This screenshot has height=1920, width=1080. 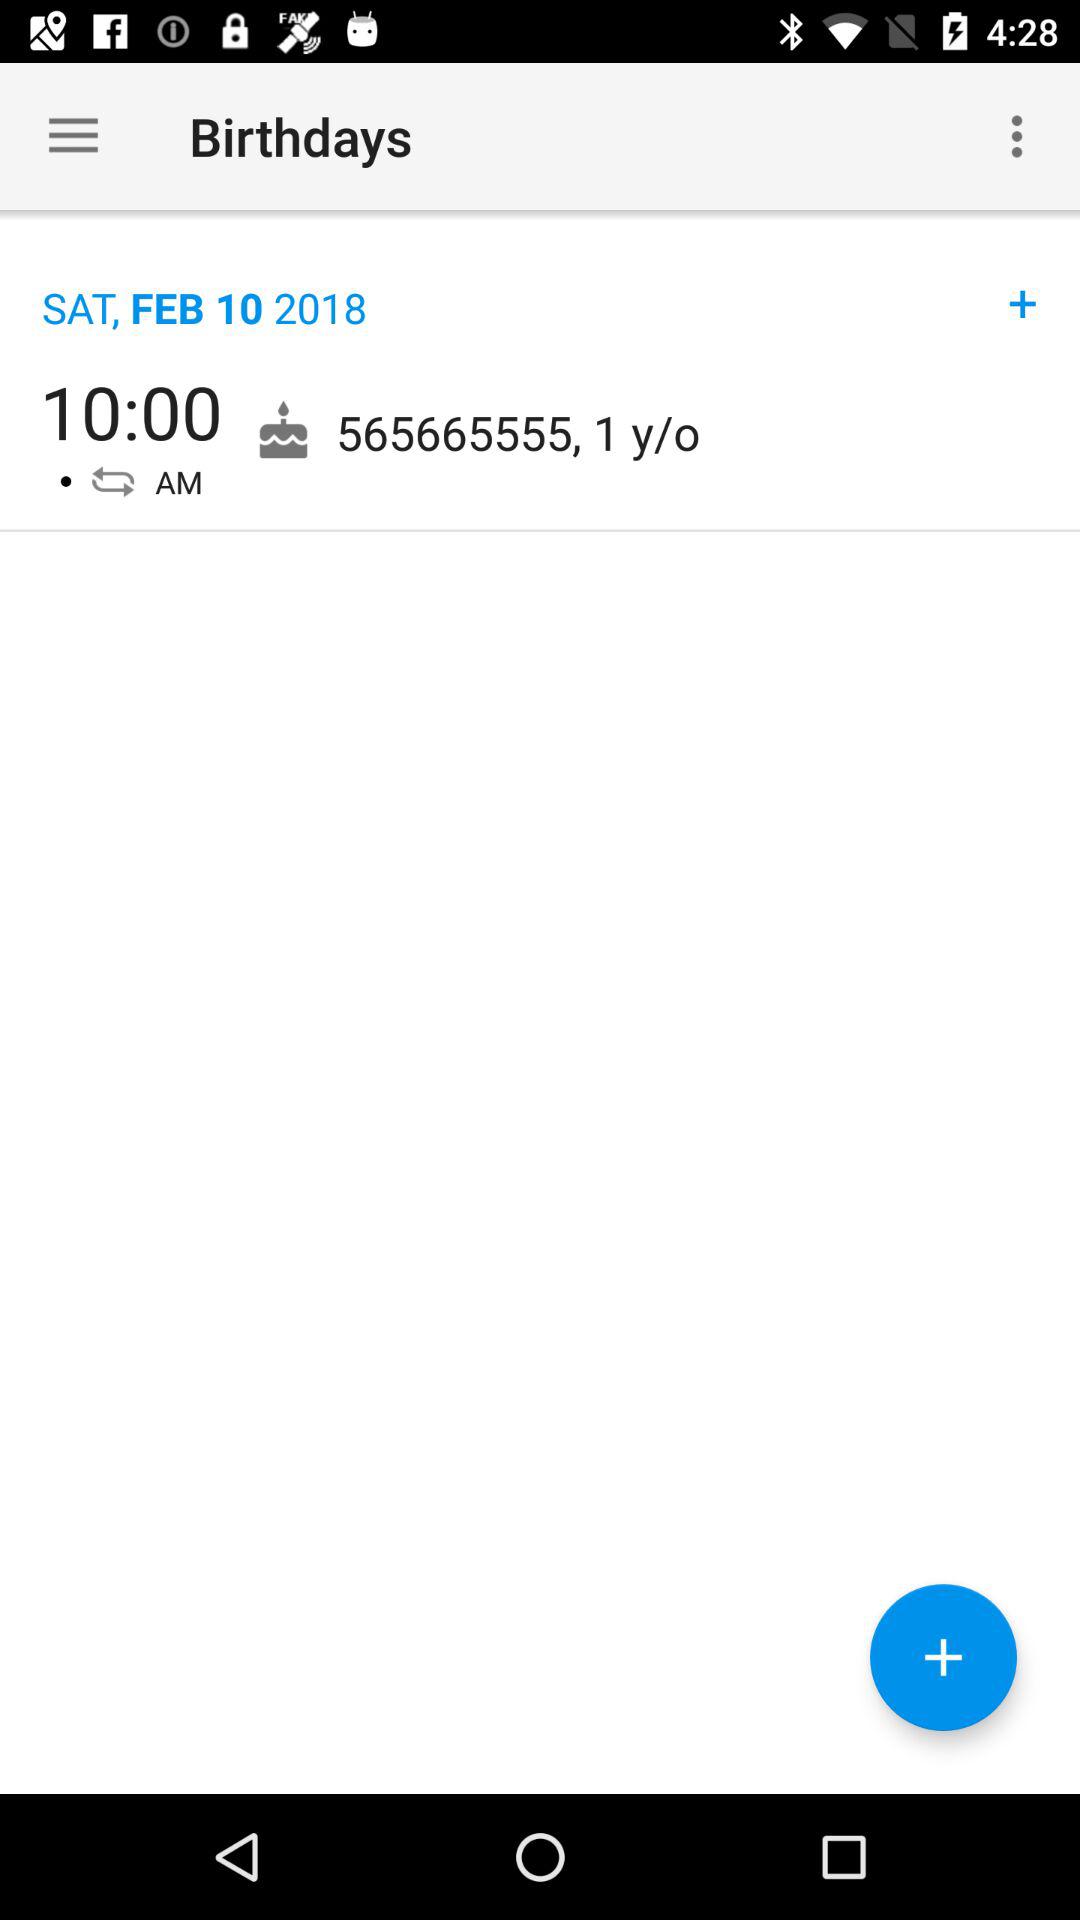 What do you see at coordinates (1023, 282) in the screenshot?
I see `choose the icon next to the sat feb 10` at bounding box center [1023, 282].